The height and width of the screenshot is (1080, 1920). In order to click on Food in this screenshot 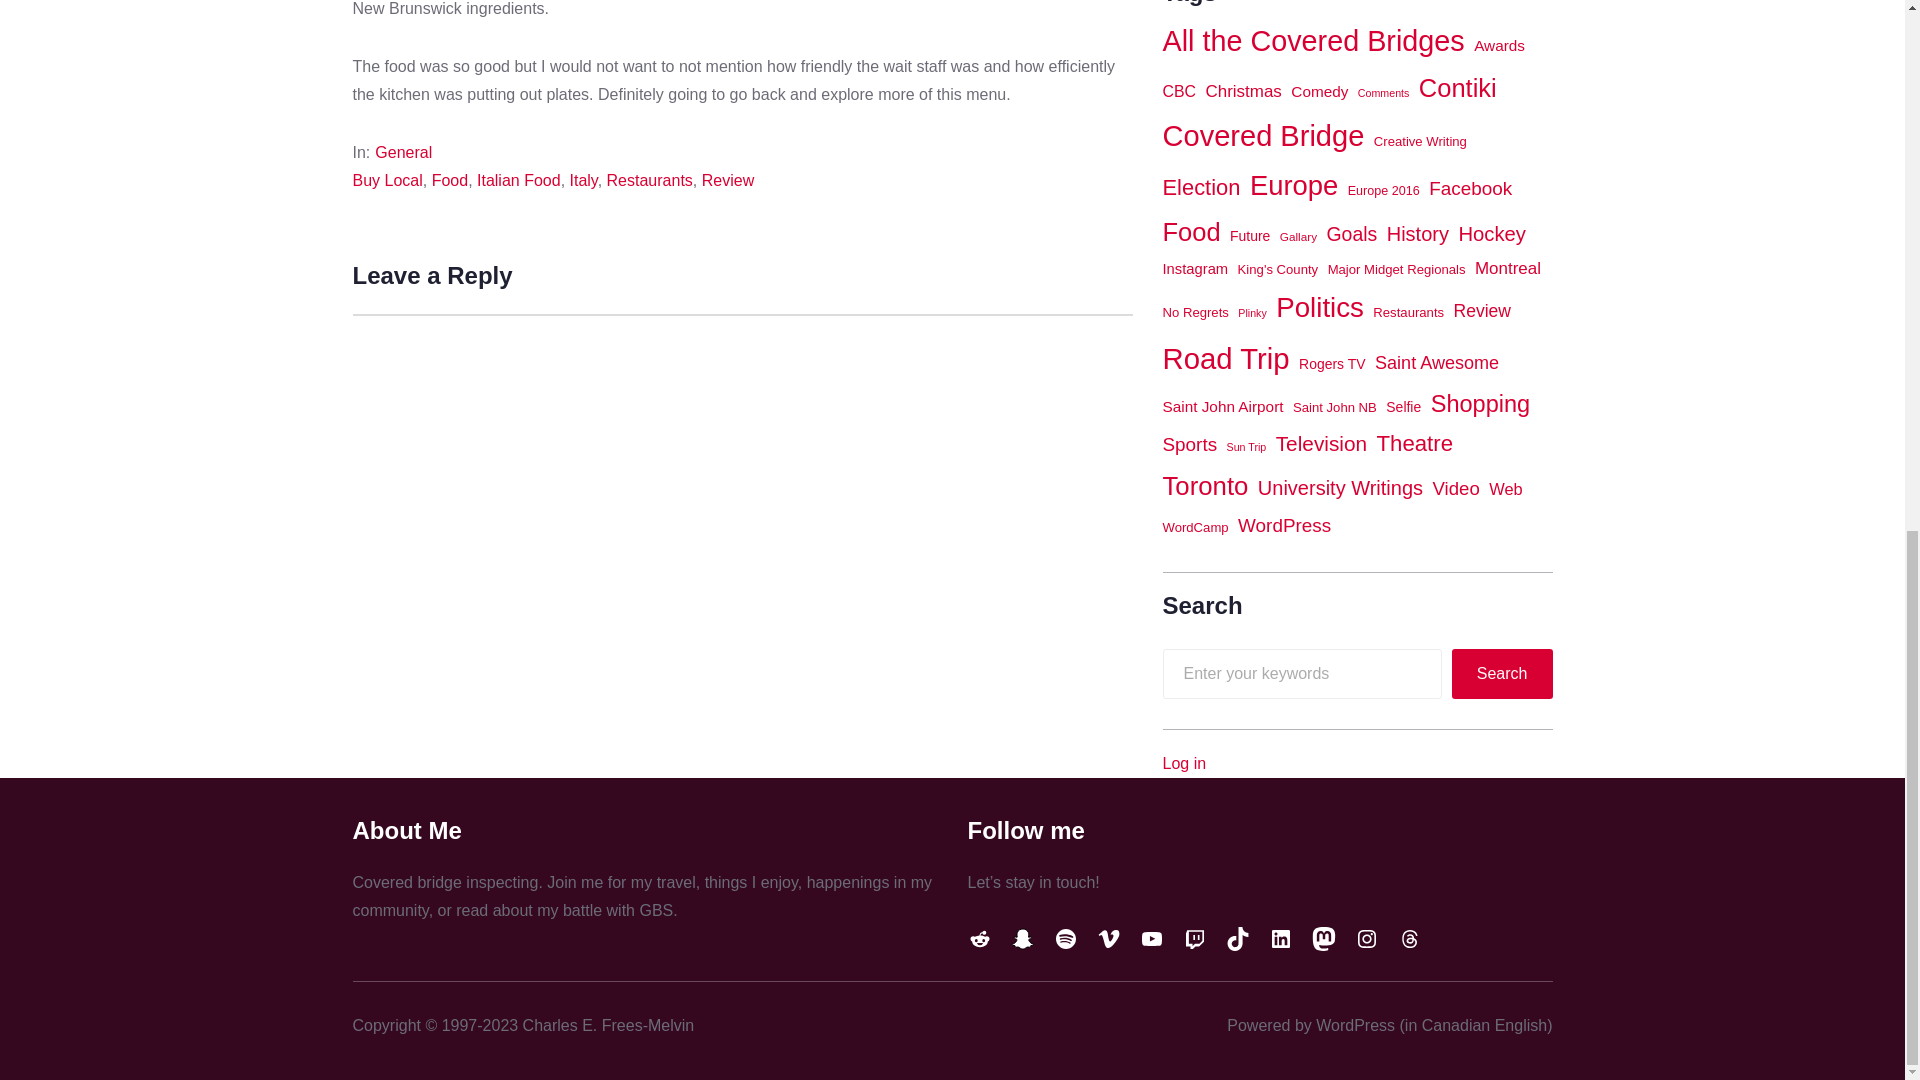, I will do `click(450, 180)`.